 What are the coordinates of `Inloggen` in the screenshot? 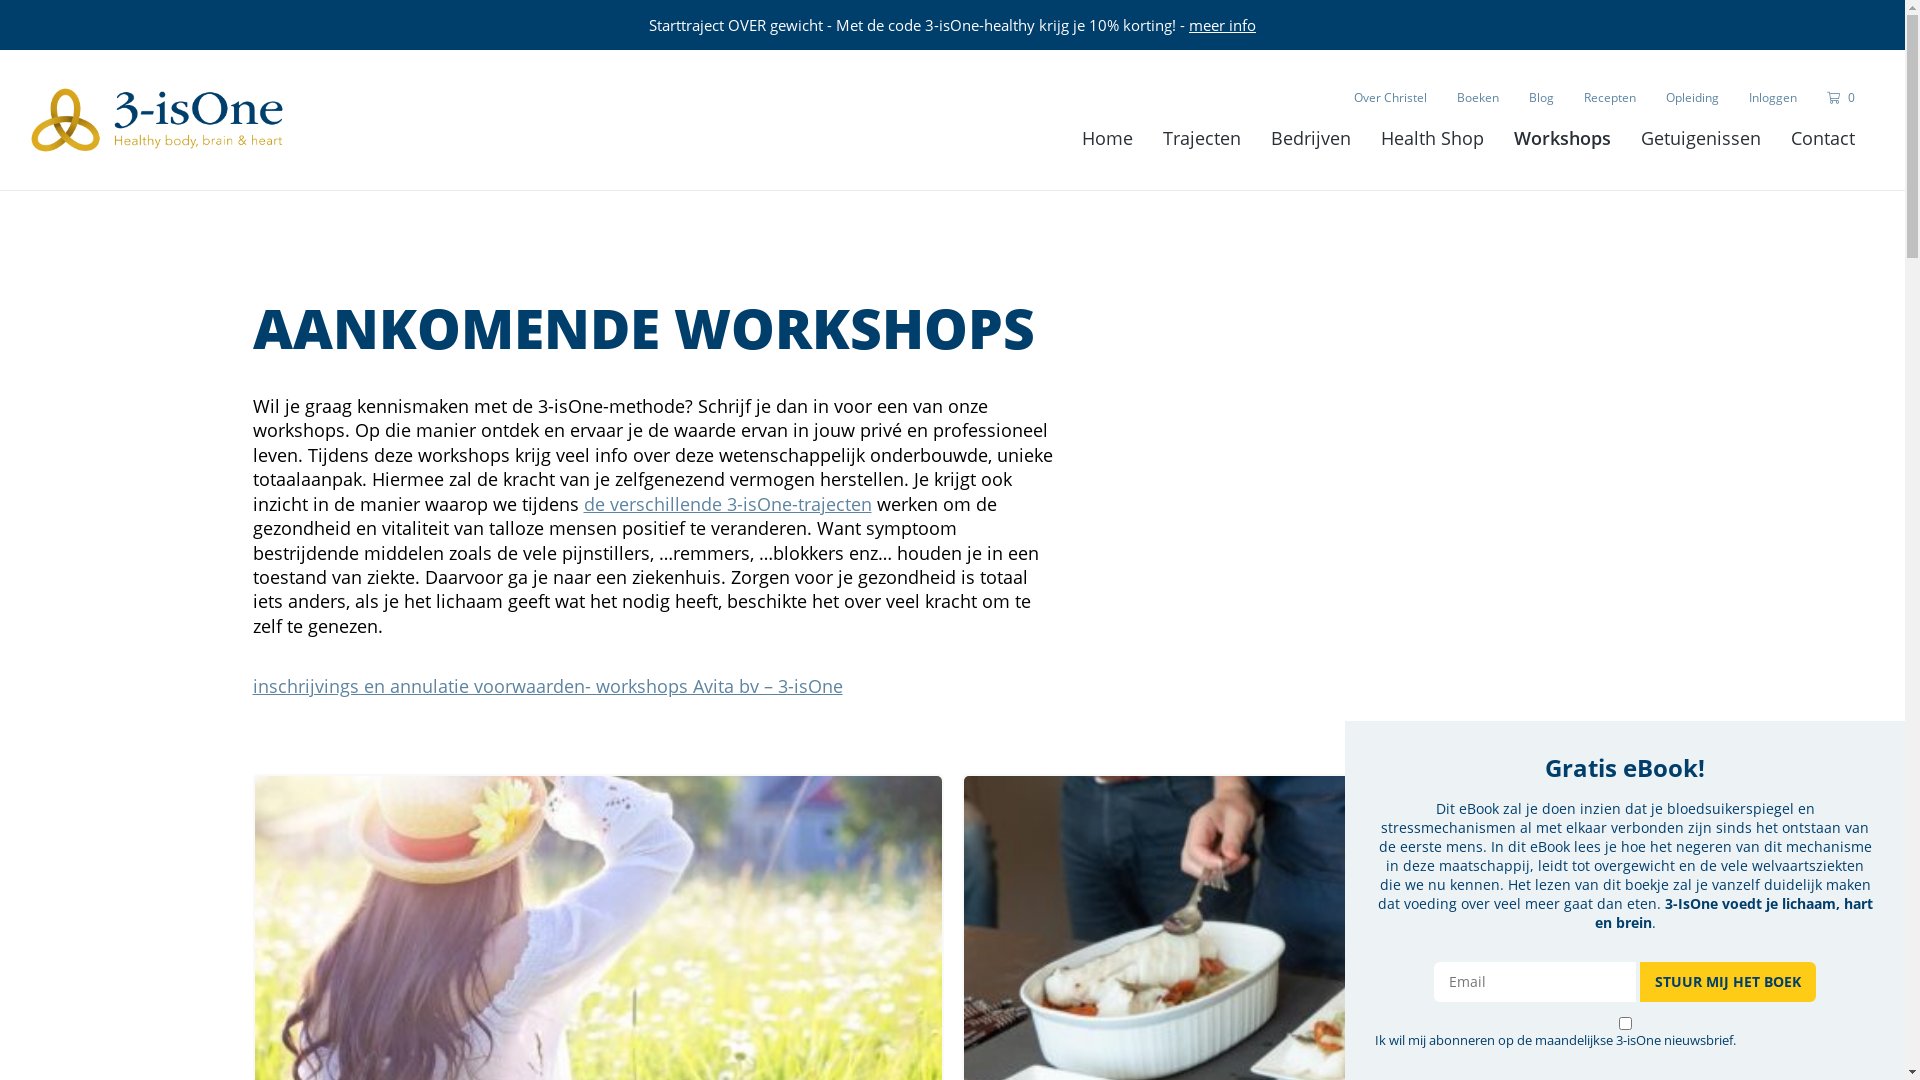 It's located at (1773, 98).